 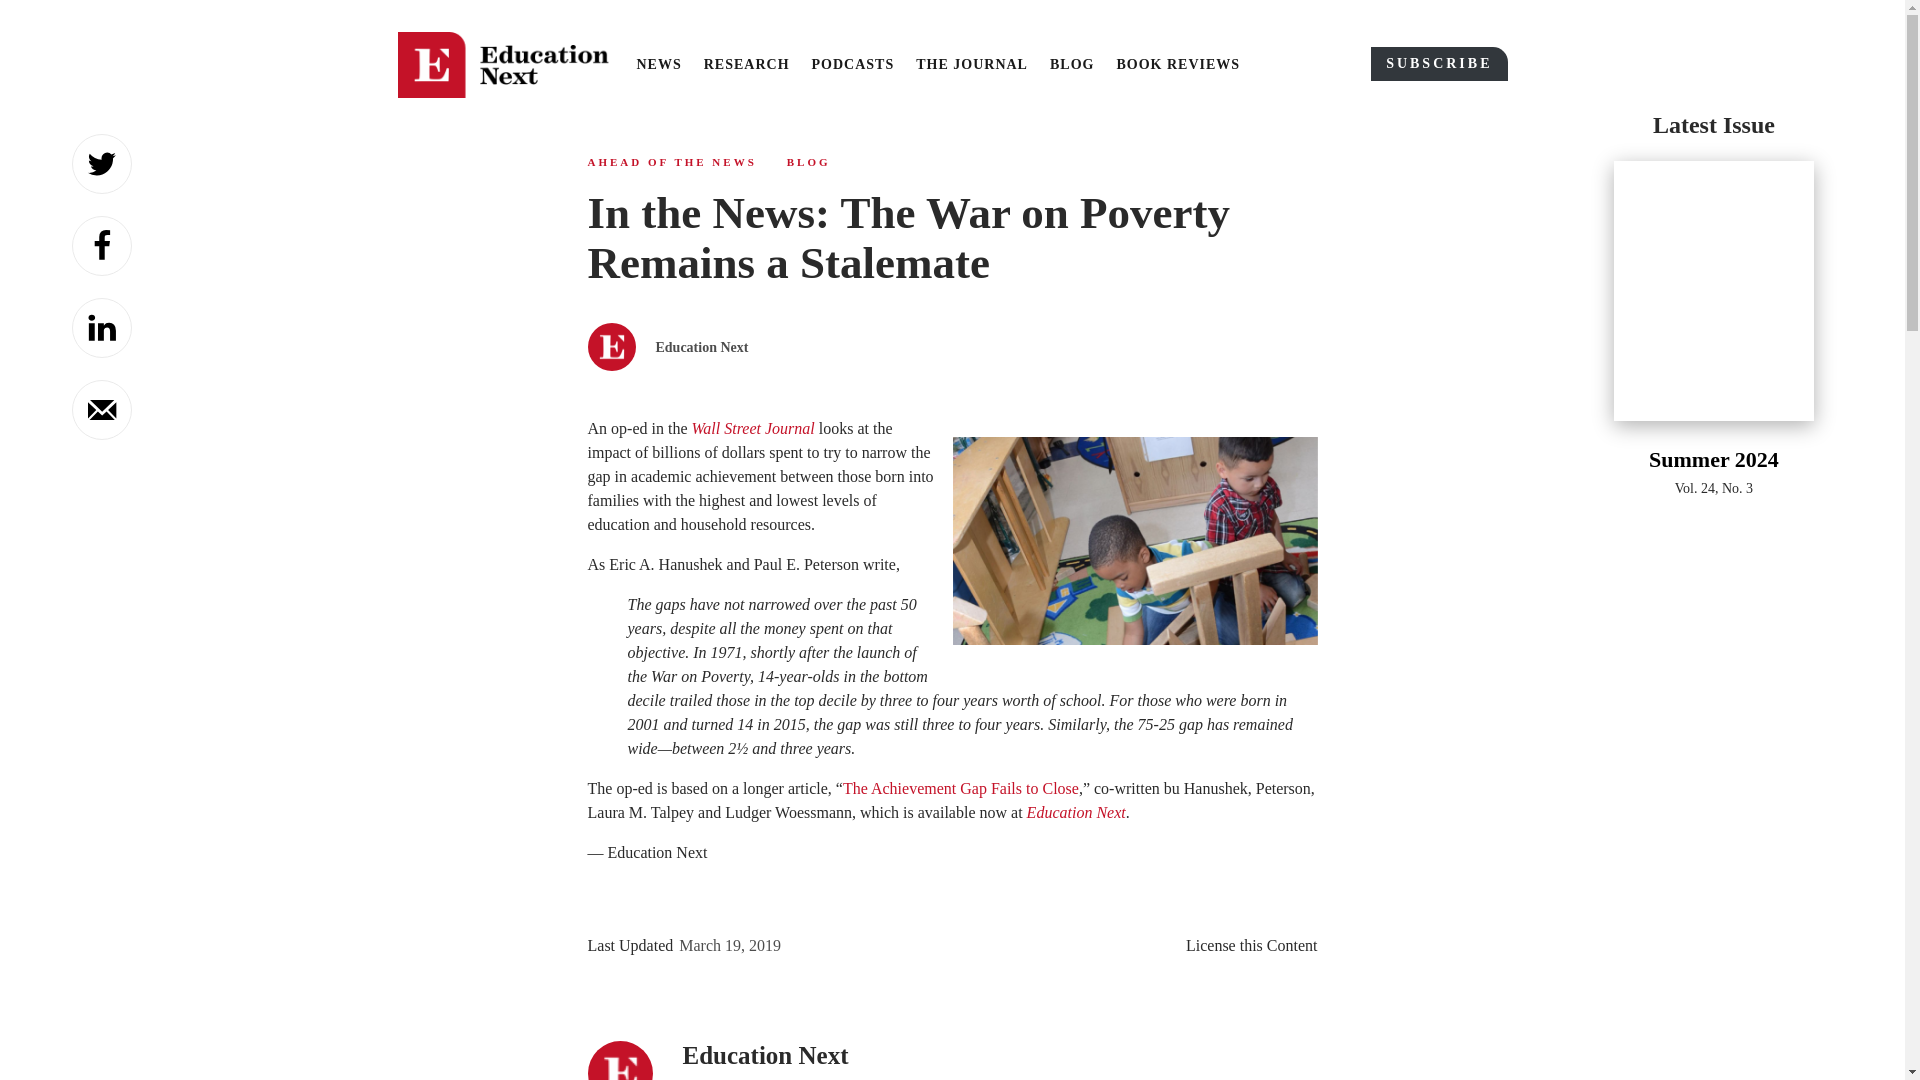 What do you see at coordinates (746, 65) in the screenshot?
I see `RESEARCH` at bounding box center [746, 65].